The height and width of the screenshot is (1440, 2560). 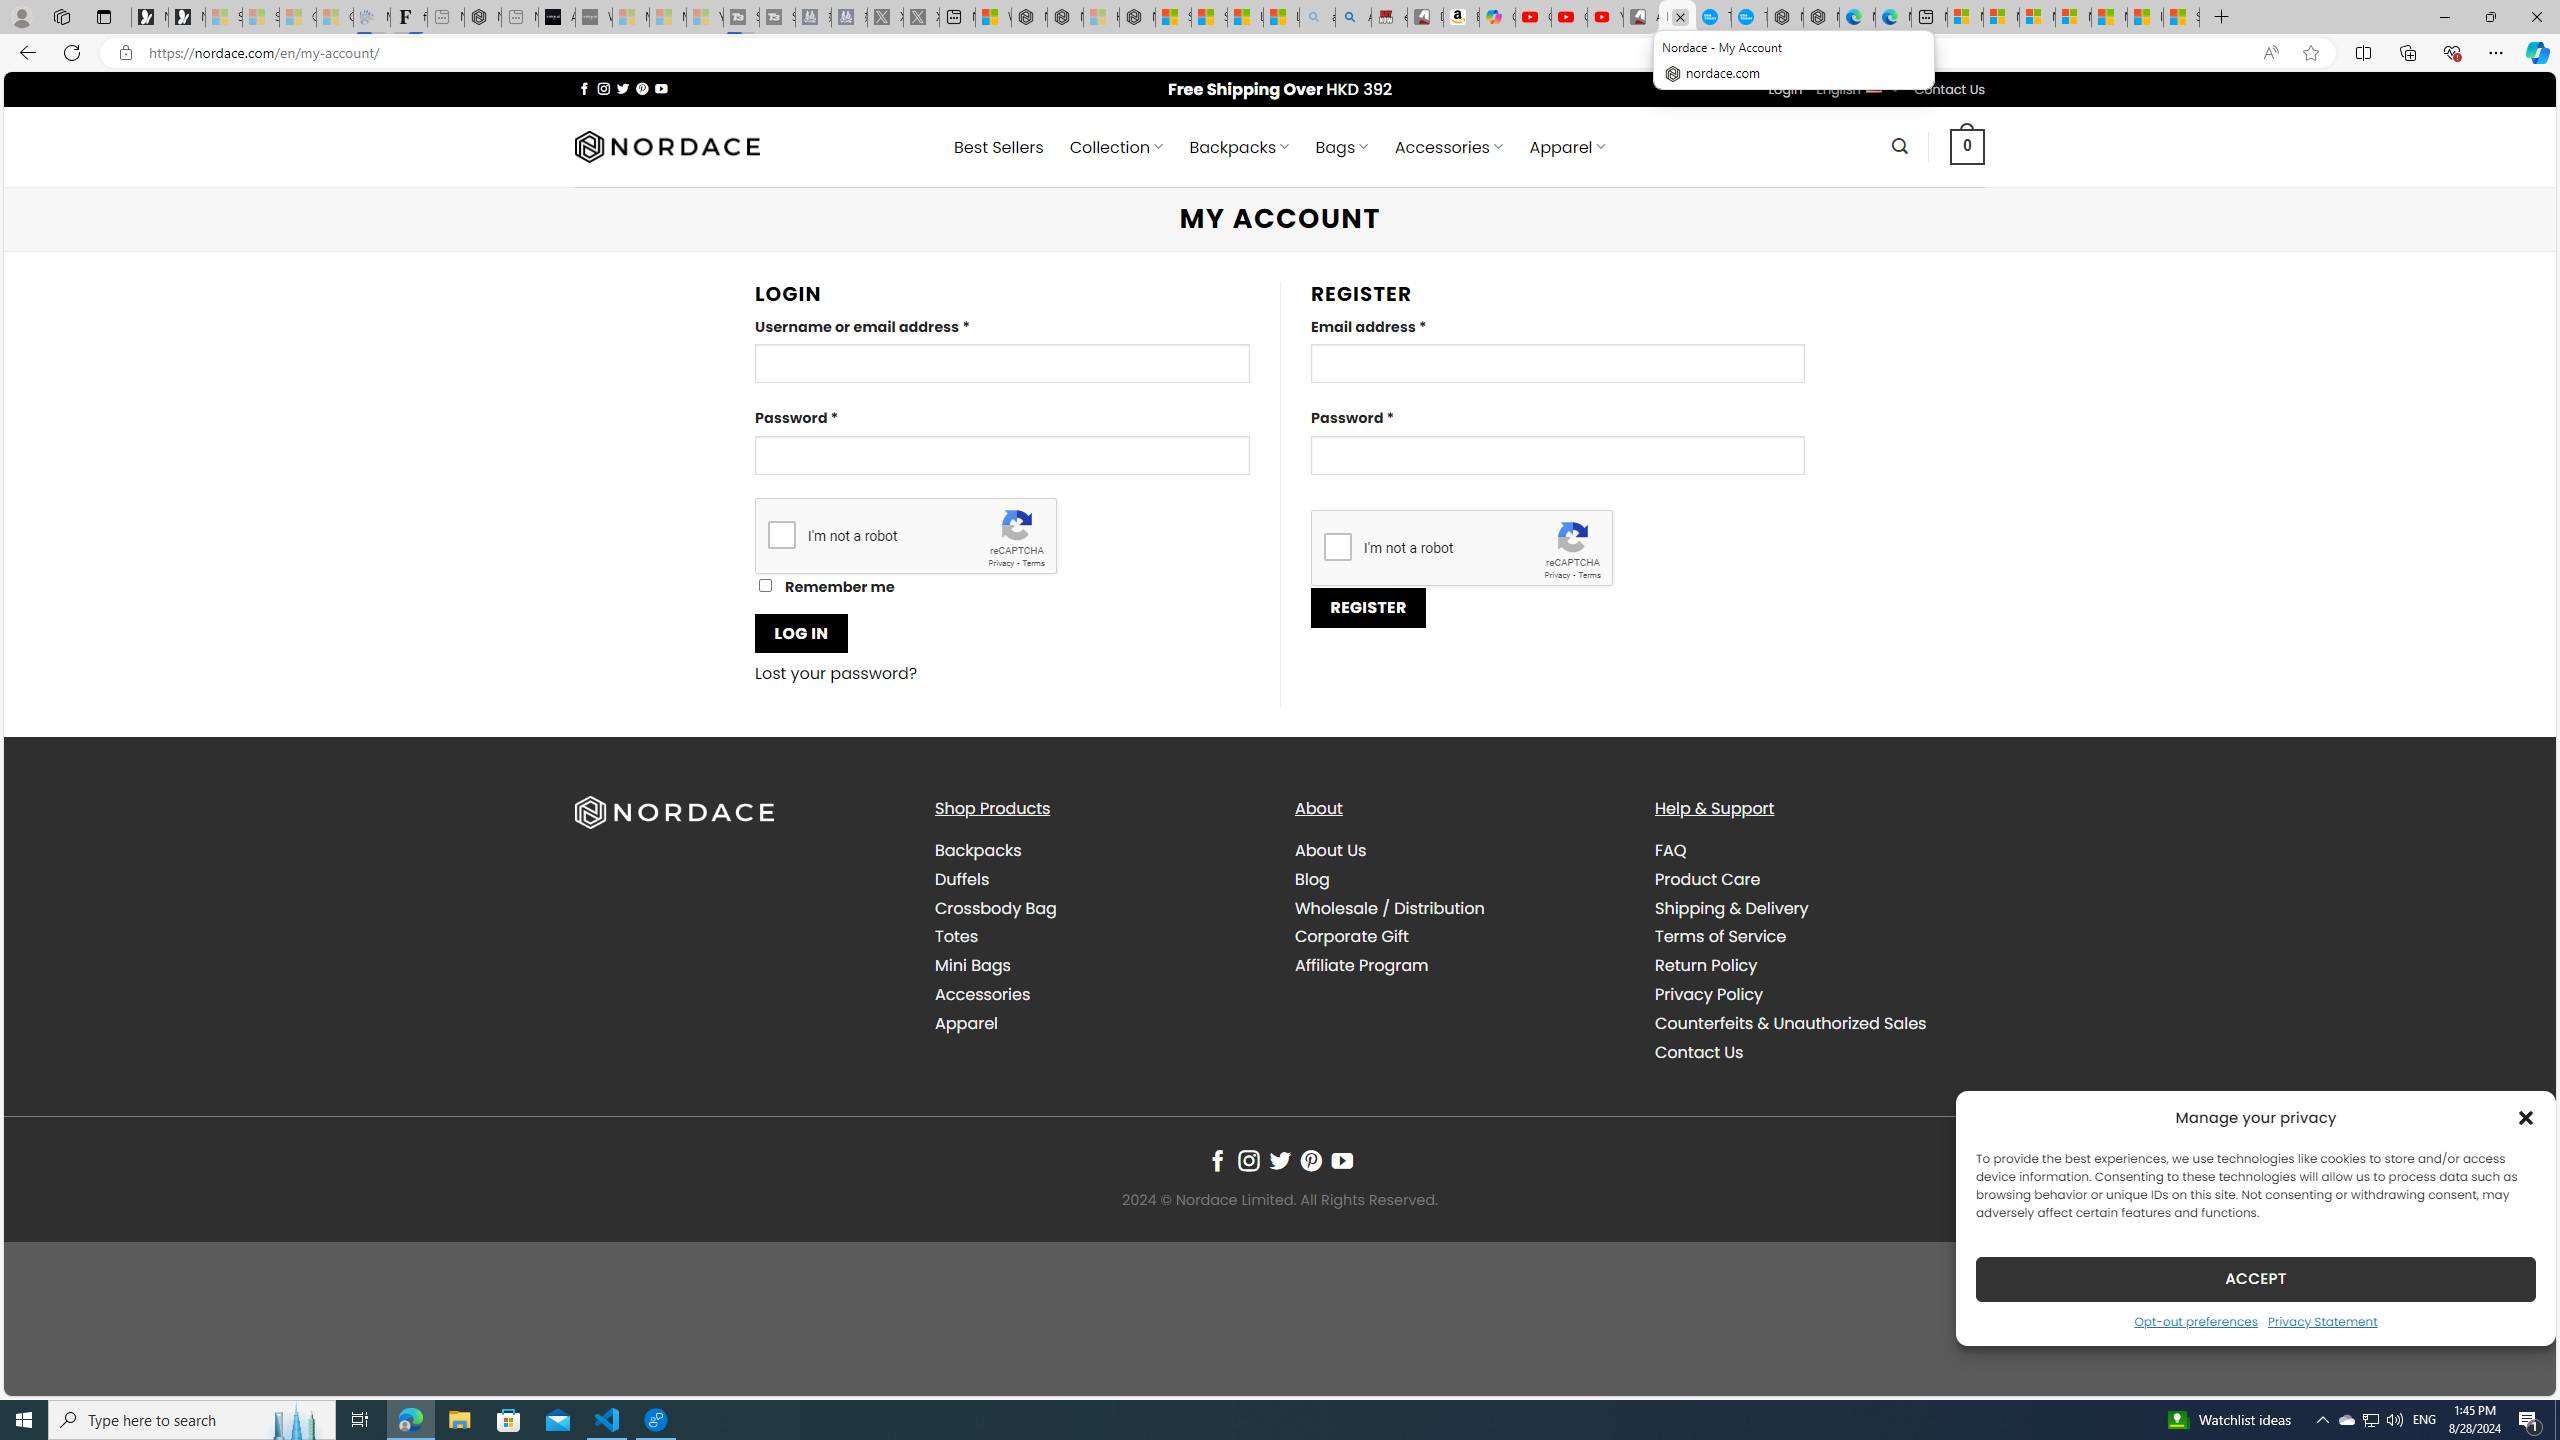 What do you see at coordinates (922, 17) in the screenshot?
I see `X - Sleeping` at bounding box center [922, 17].